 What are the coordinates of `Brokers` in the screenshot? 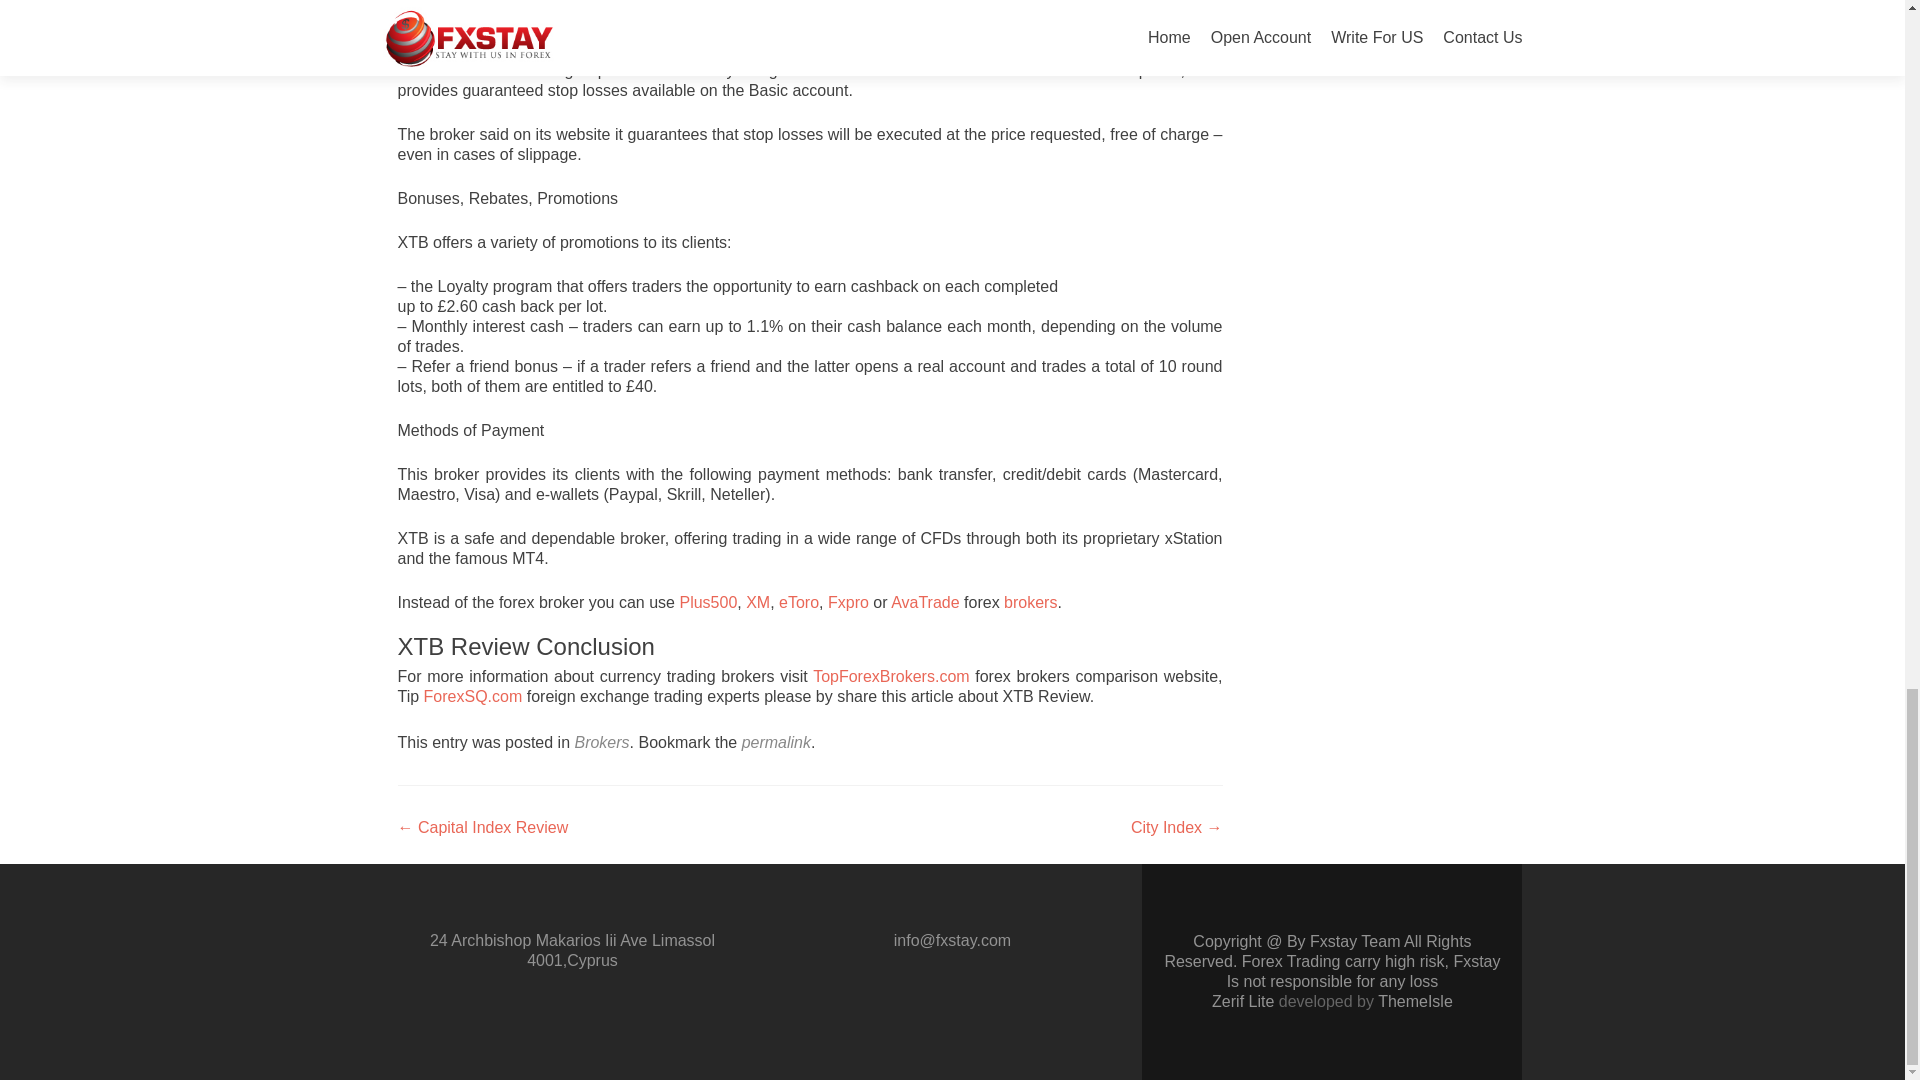 It's located at (602, 742).